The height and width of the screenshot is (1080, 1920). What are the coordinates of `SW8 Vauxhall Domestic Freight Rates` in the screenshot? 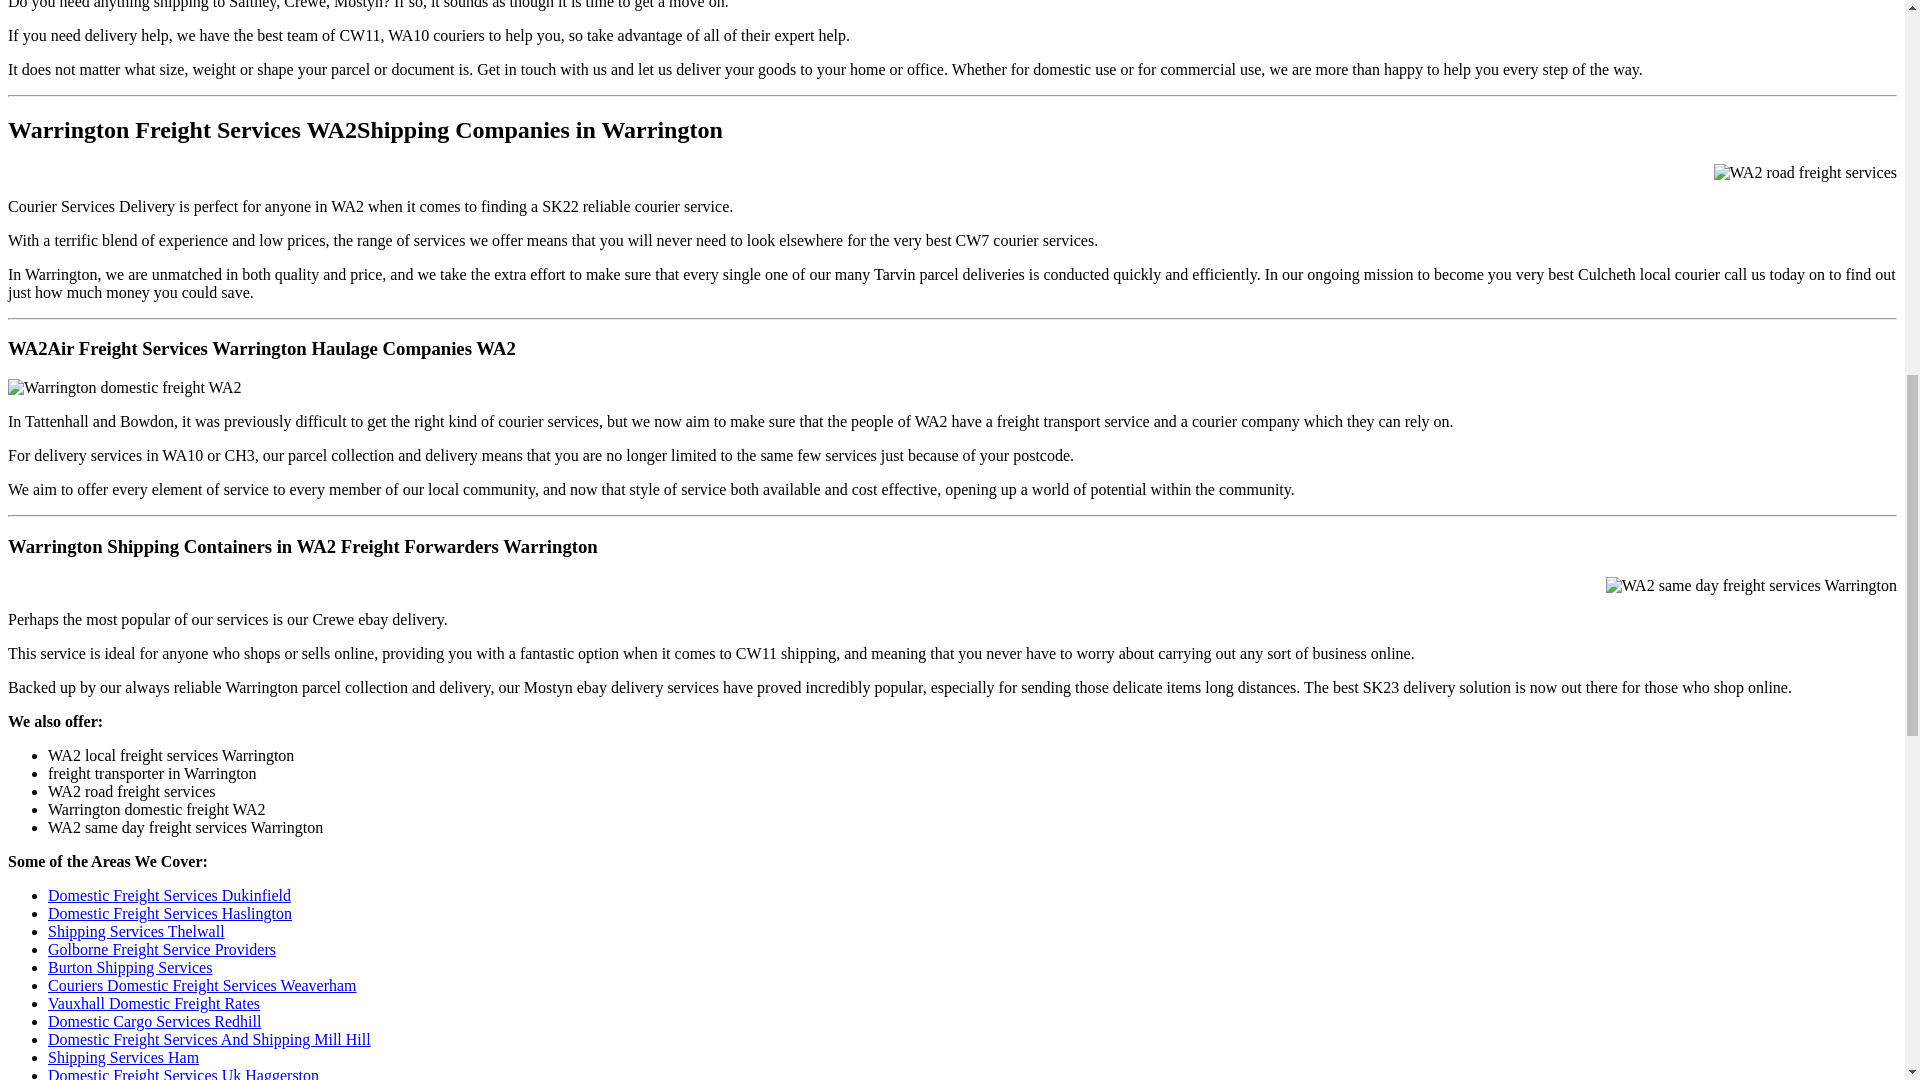 It's located at (154, 1002).